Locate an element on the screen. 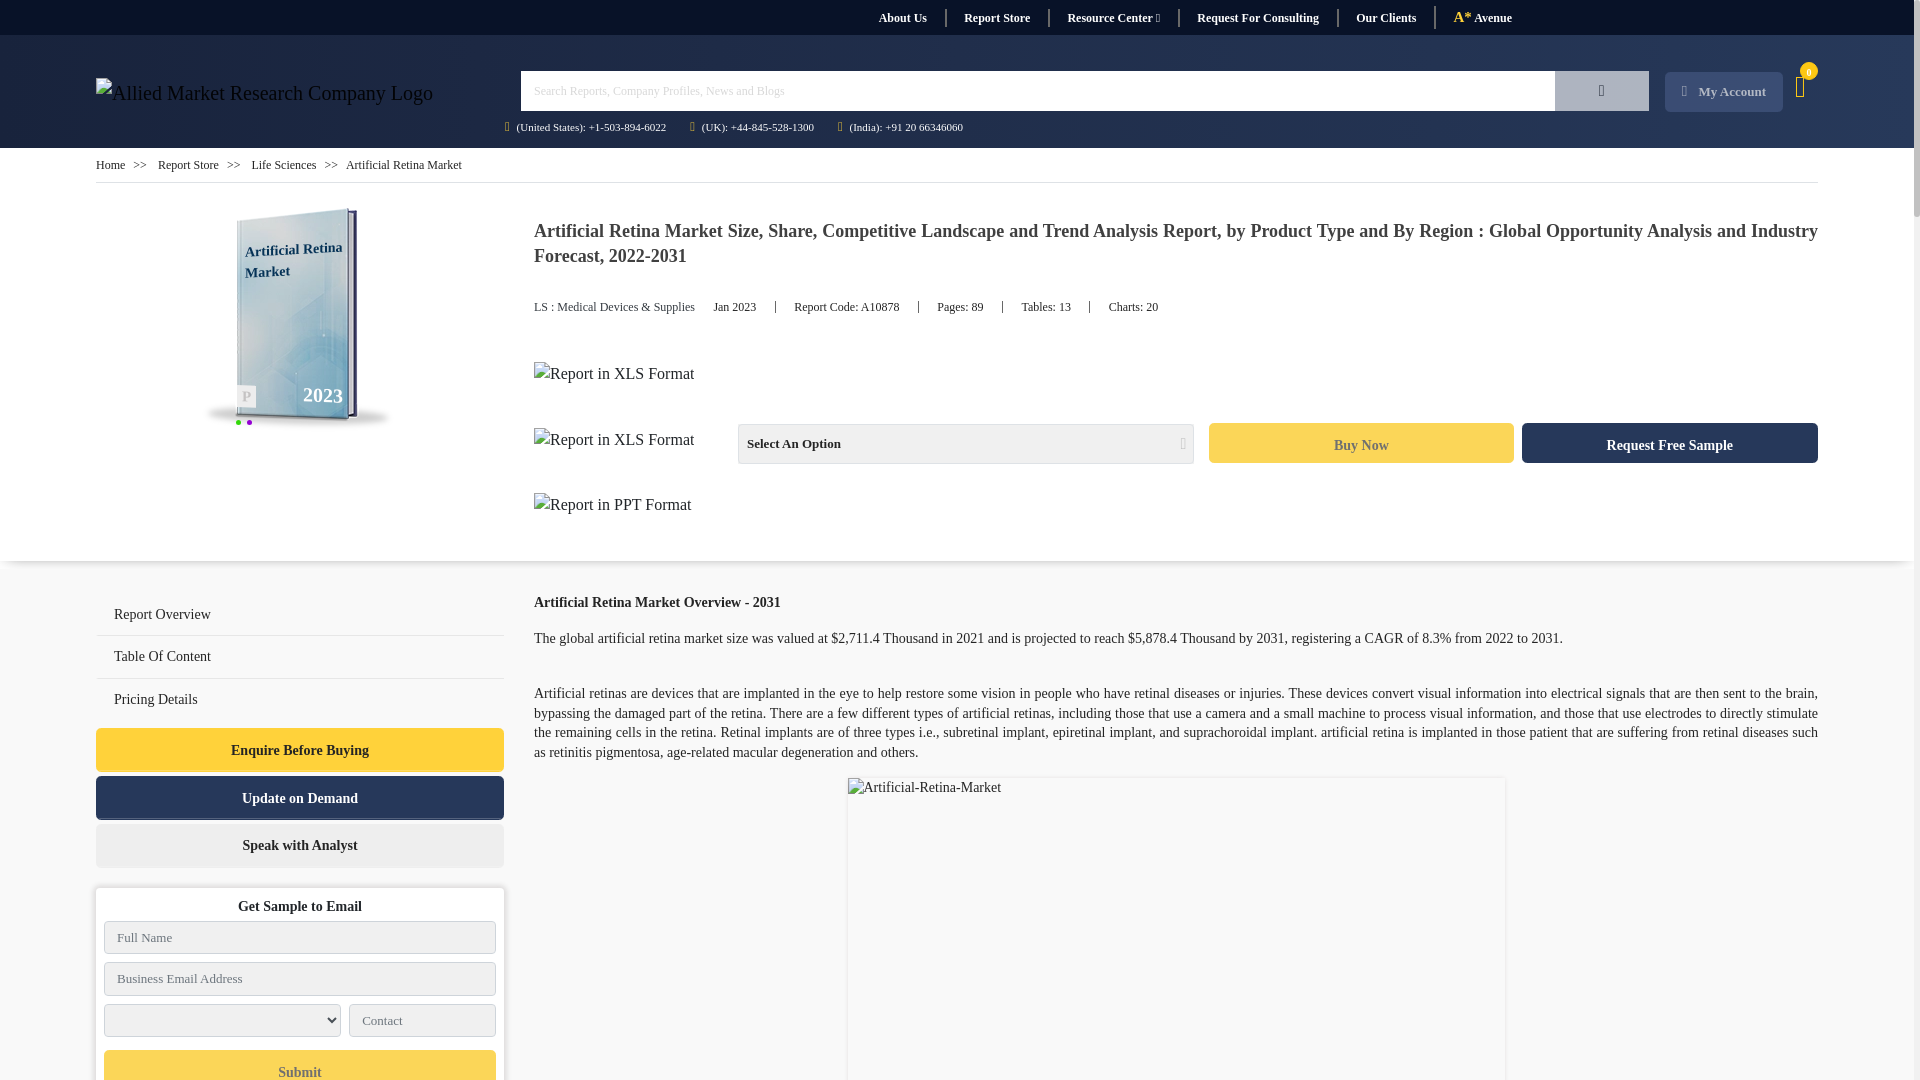  Update on Demand is located at coordinates (300, 798).